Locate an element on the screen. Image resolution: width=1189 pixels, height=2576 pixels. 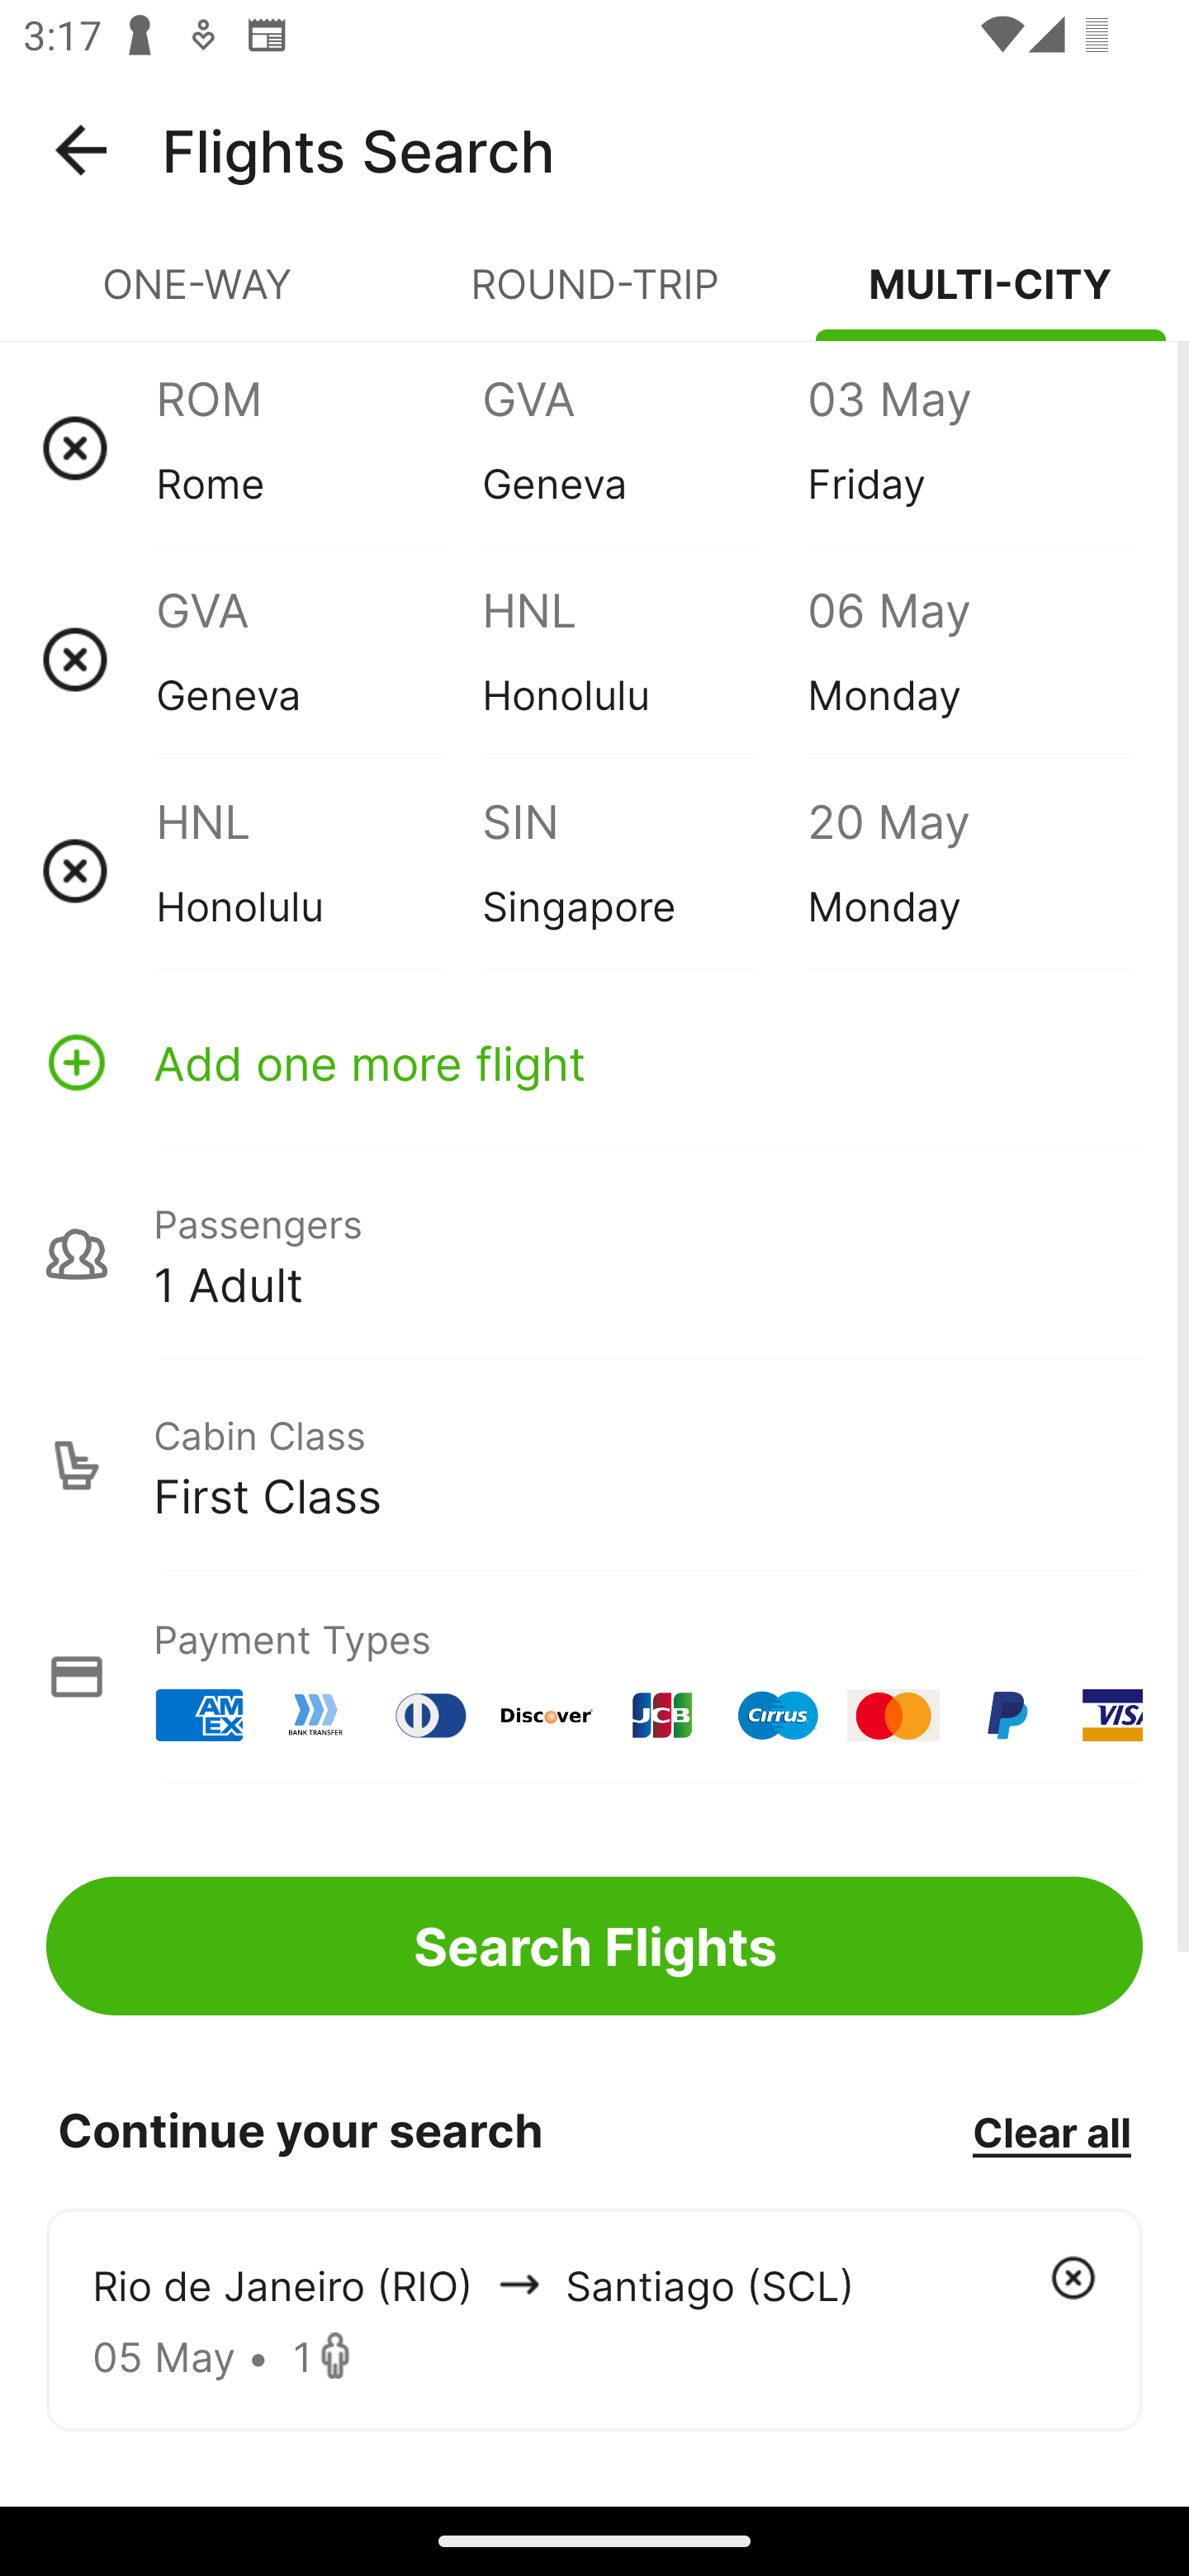
ROM Rome is located at coordinates (319, 447).